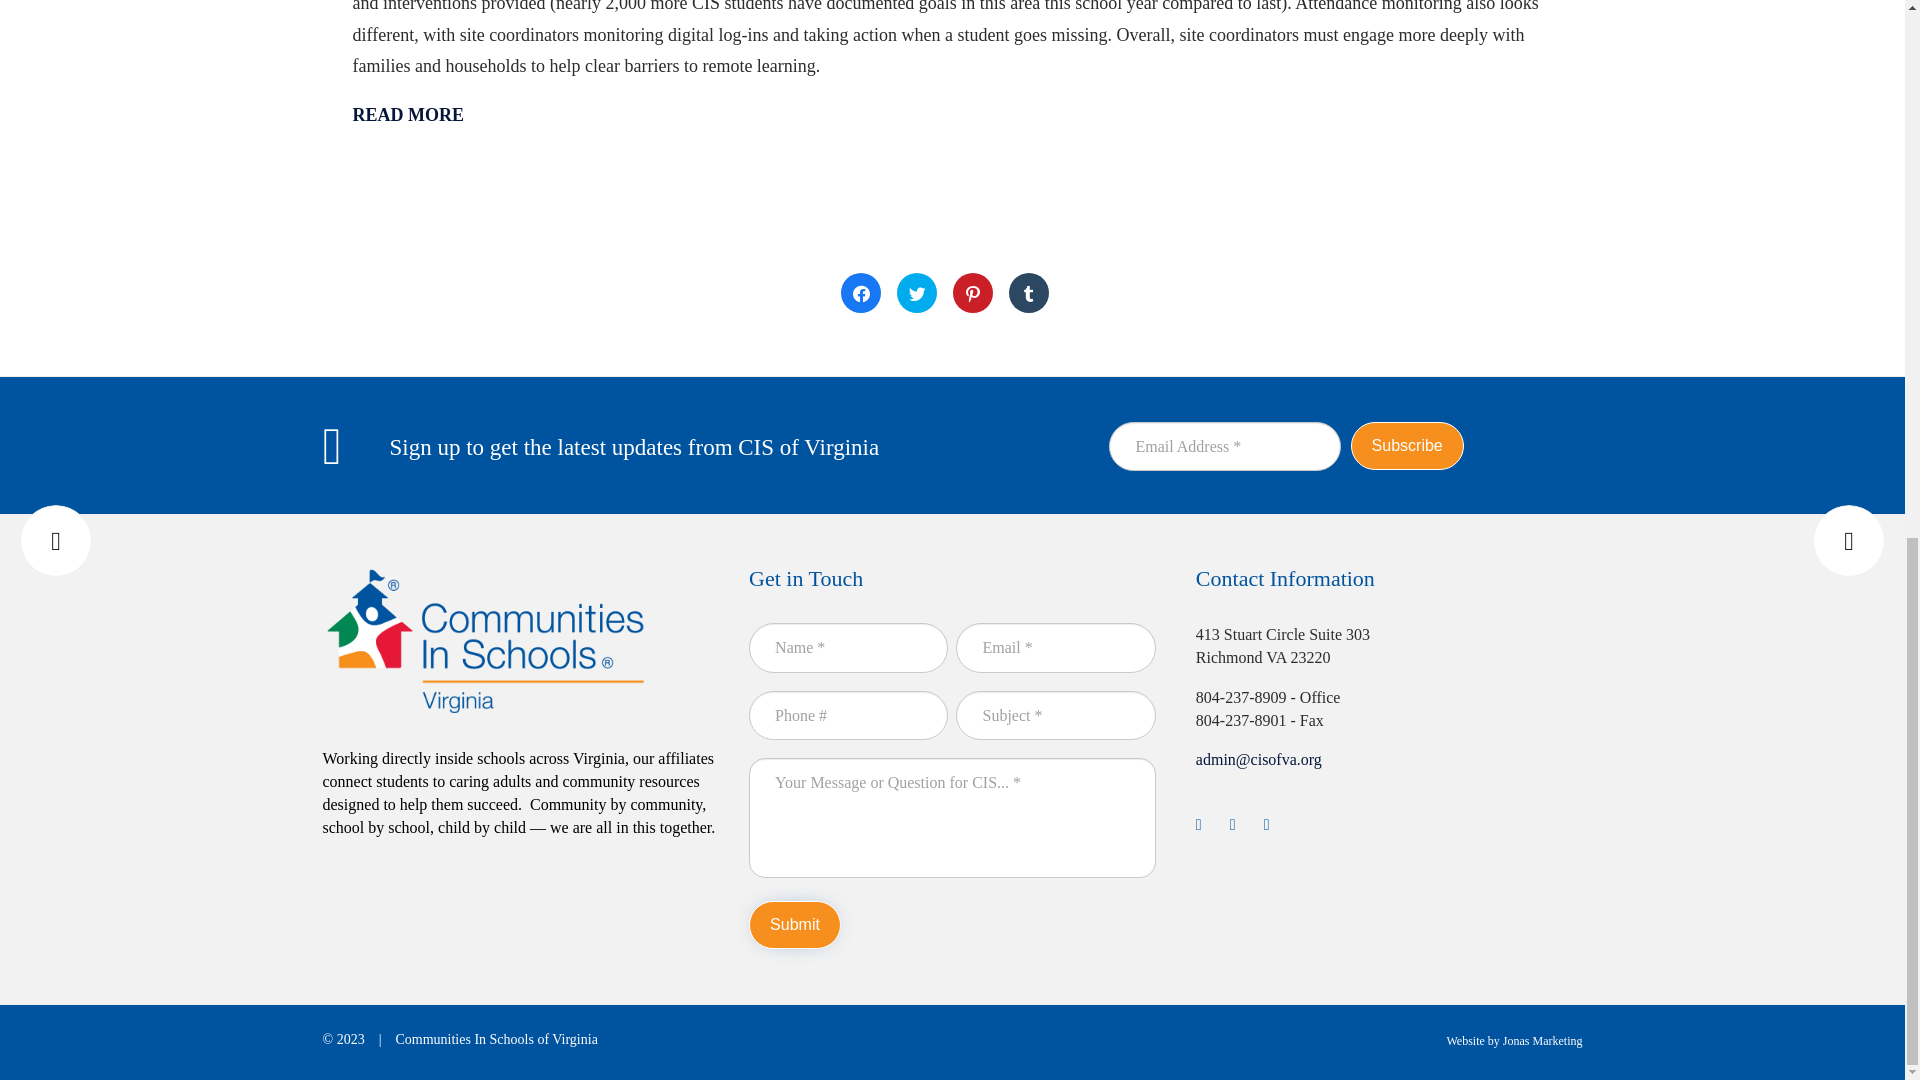 The width and height of the screenshot is (1920, 1080). Describe the element at coordinates (860, 293) in the screenshot. I see `Click to share on Facebook` at that location.